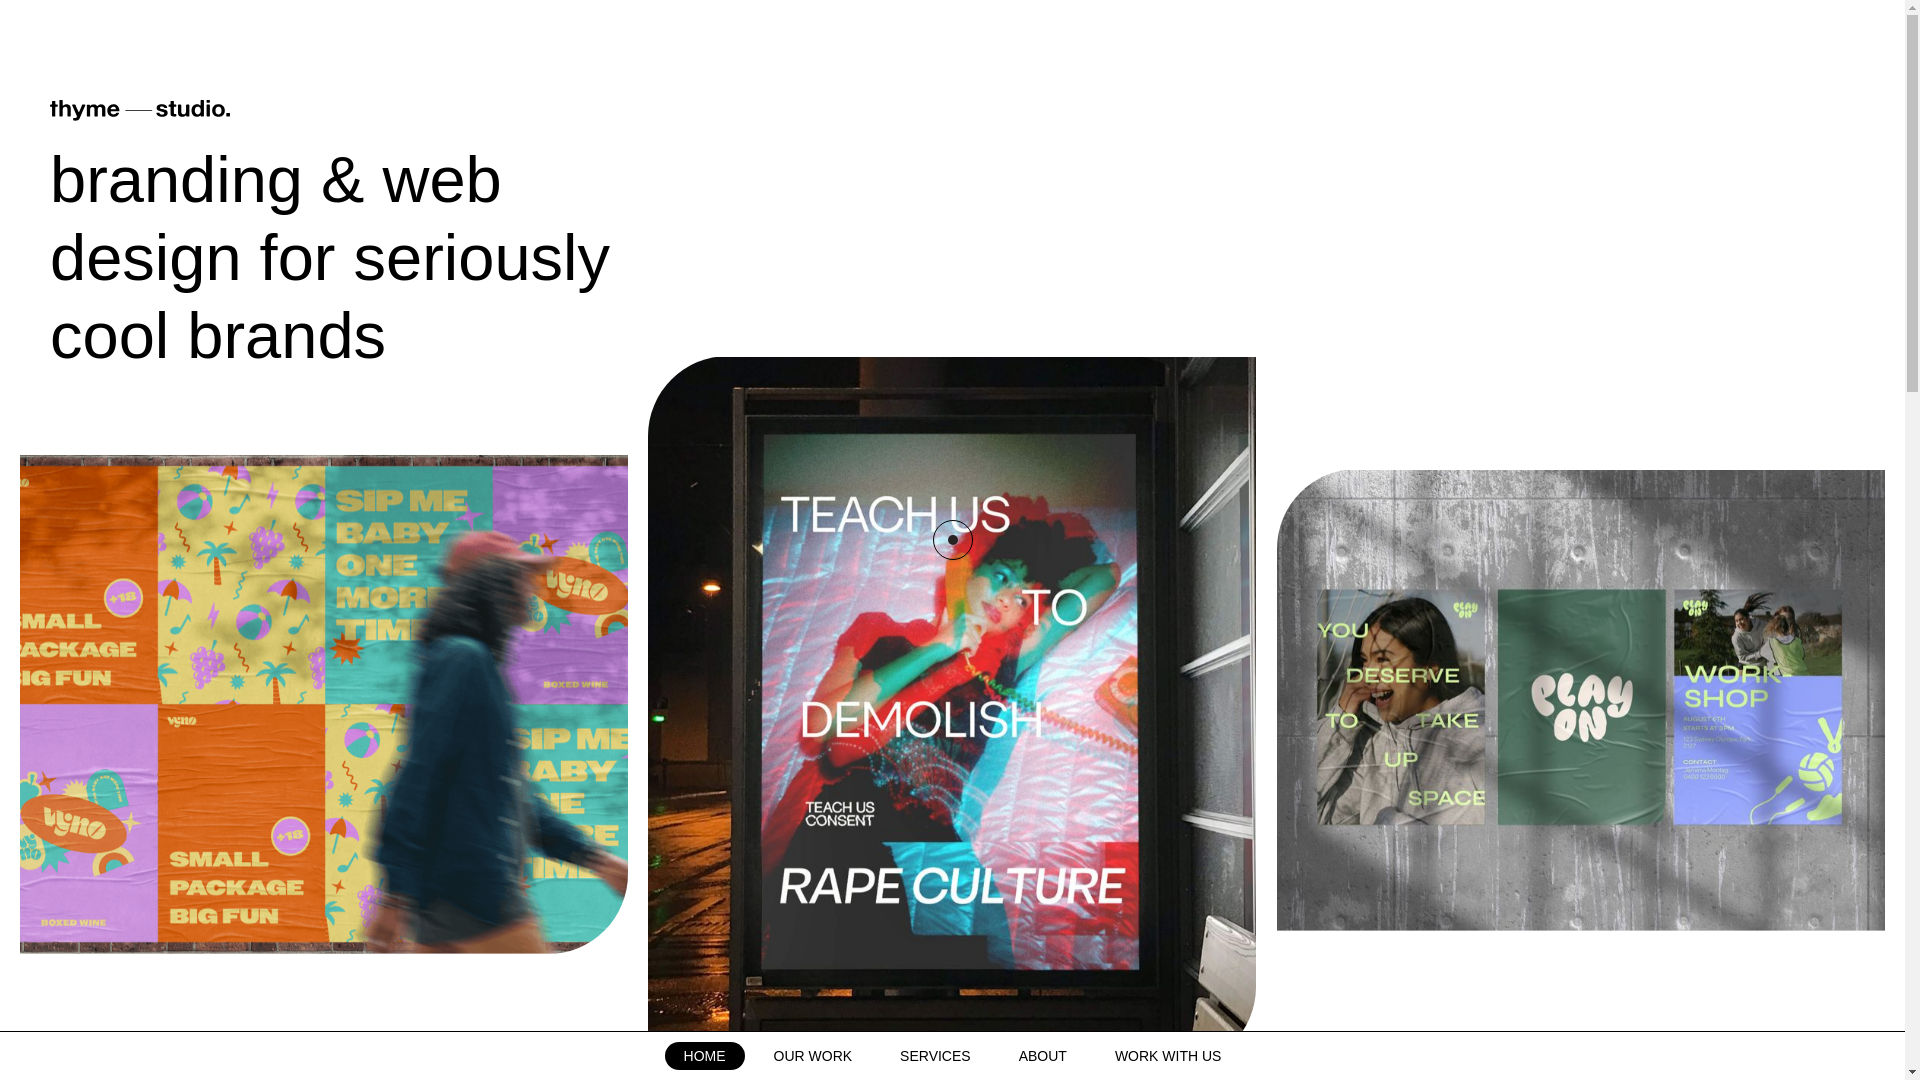 This screenshot has width=1920, height=1080. I want to click on ABOUT, so click(1043, 1056).